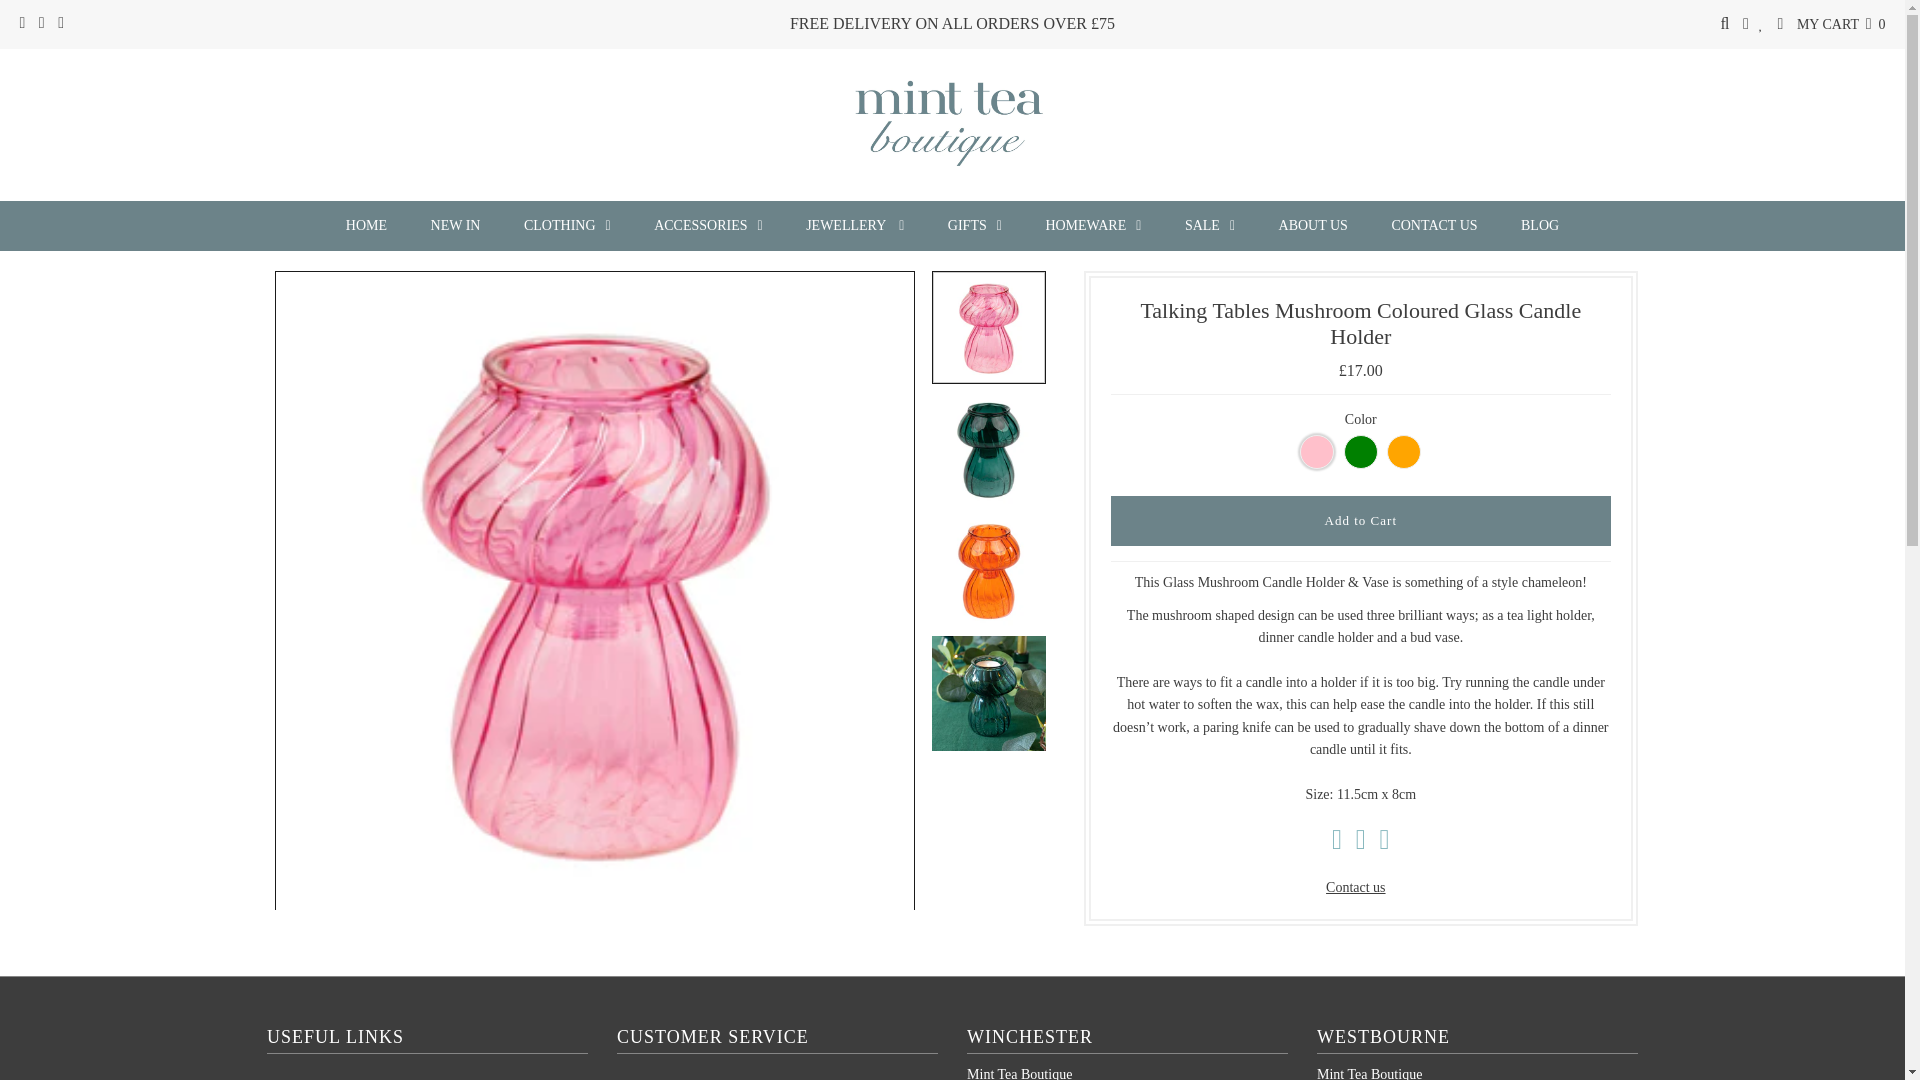 The width and height of the screenshot is (1920, 1080). What do you see at coordinates (707, 225) in the screenshot?
I see `ACCESSORIES` at bounding box center [707, 225].